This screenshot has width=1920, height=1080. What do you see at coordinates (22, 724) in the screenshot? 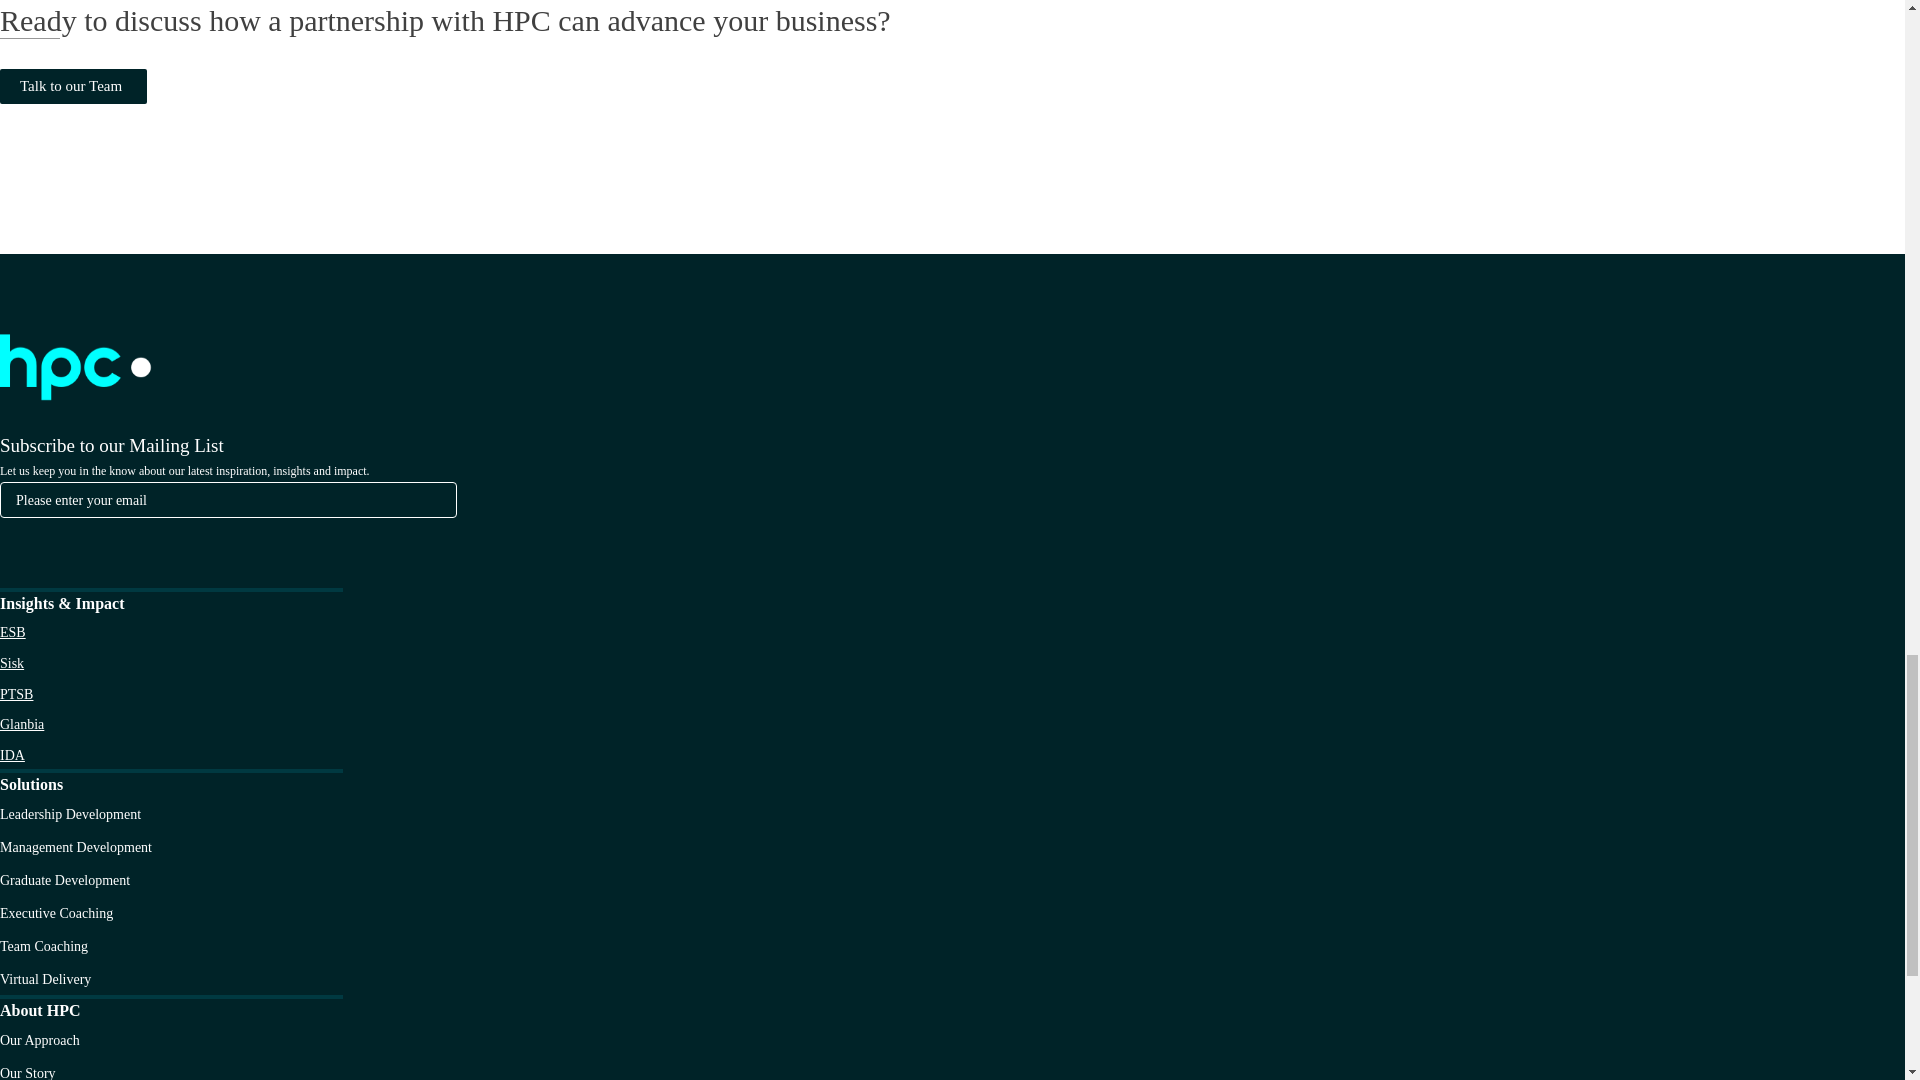
I see `Glanbia` at bounding box center [22, 724].